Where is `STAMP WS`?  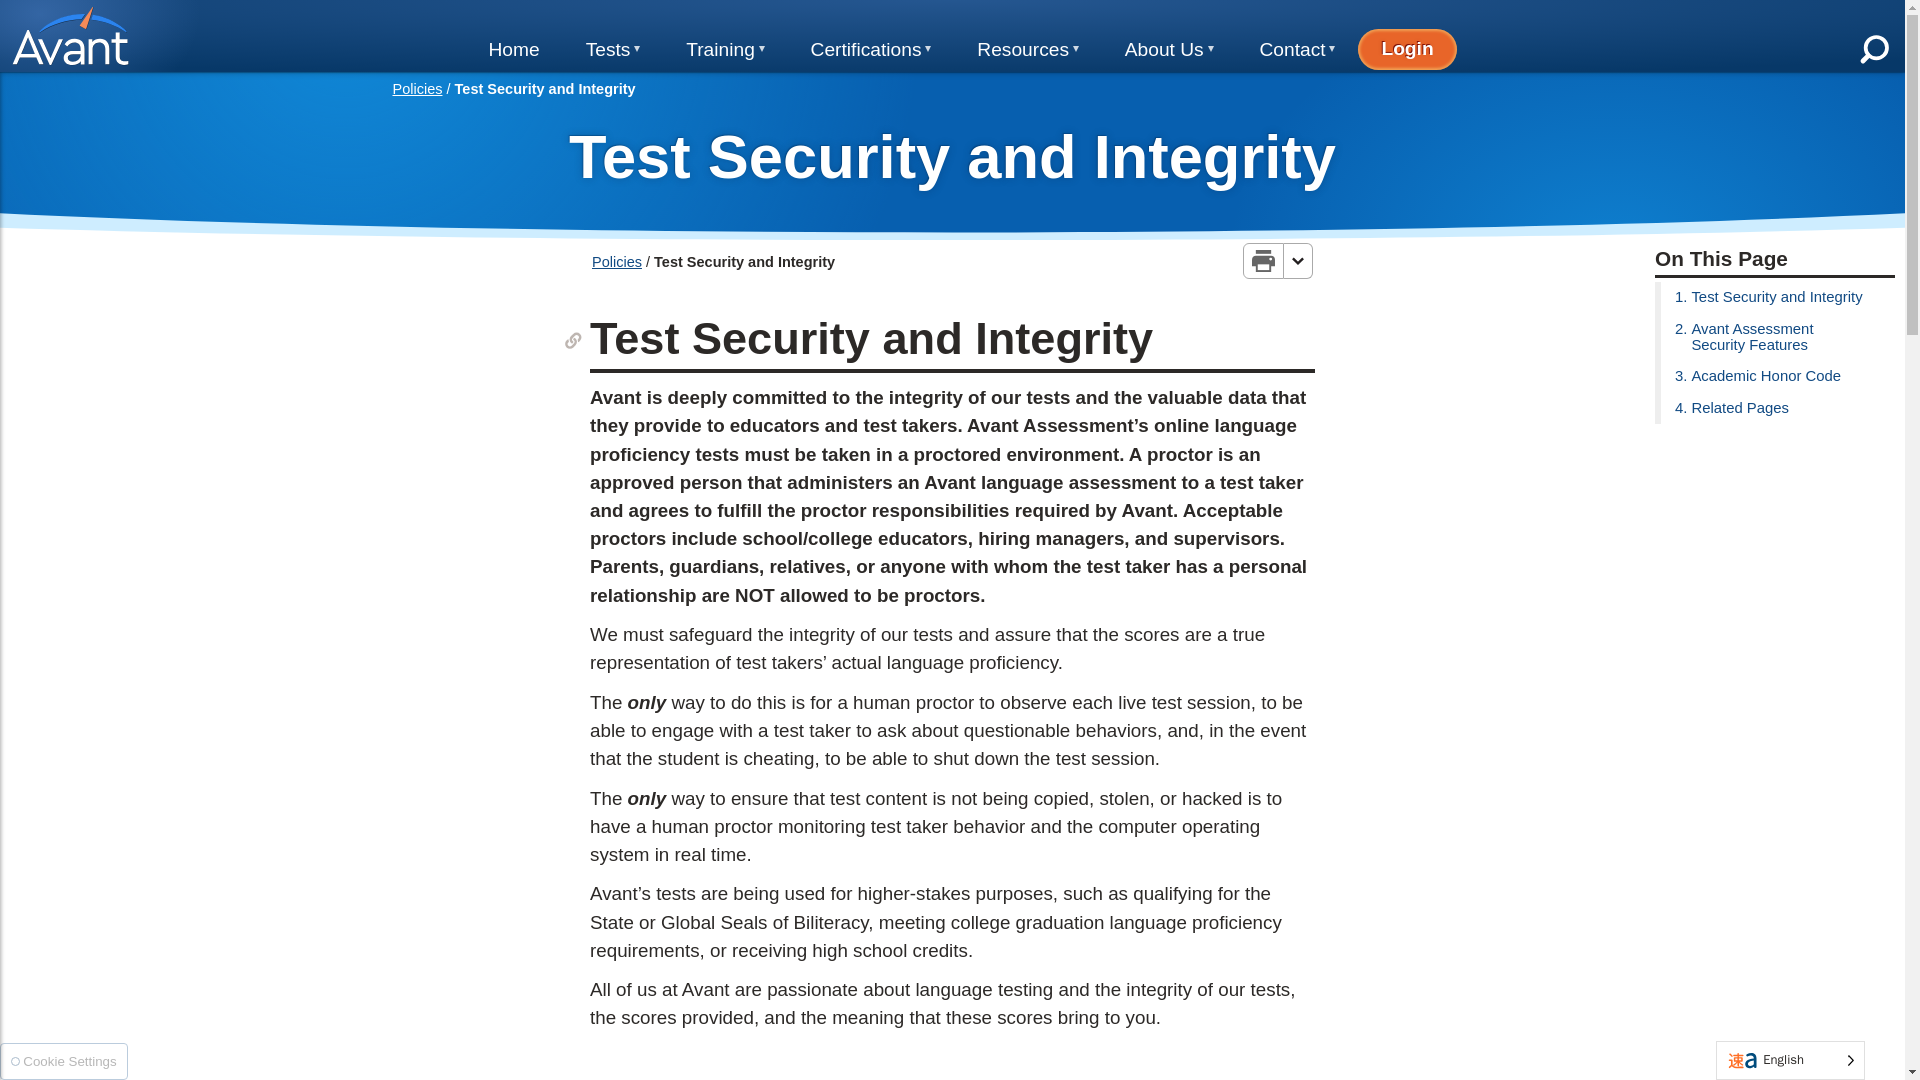 STAMP WS is located at coordinates (923, 234).